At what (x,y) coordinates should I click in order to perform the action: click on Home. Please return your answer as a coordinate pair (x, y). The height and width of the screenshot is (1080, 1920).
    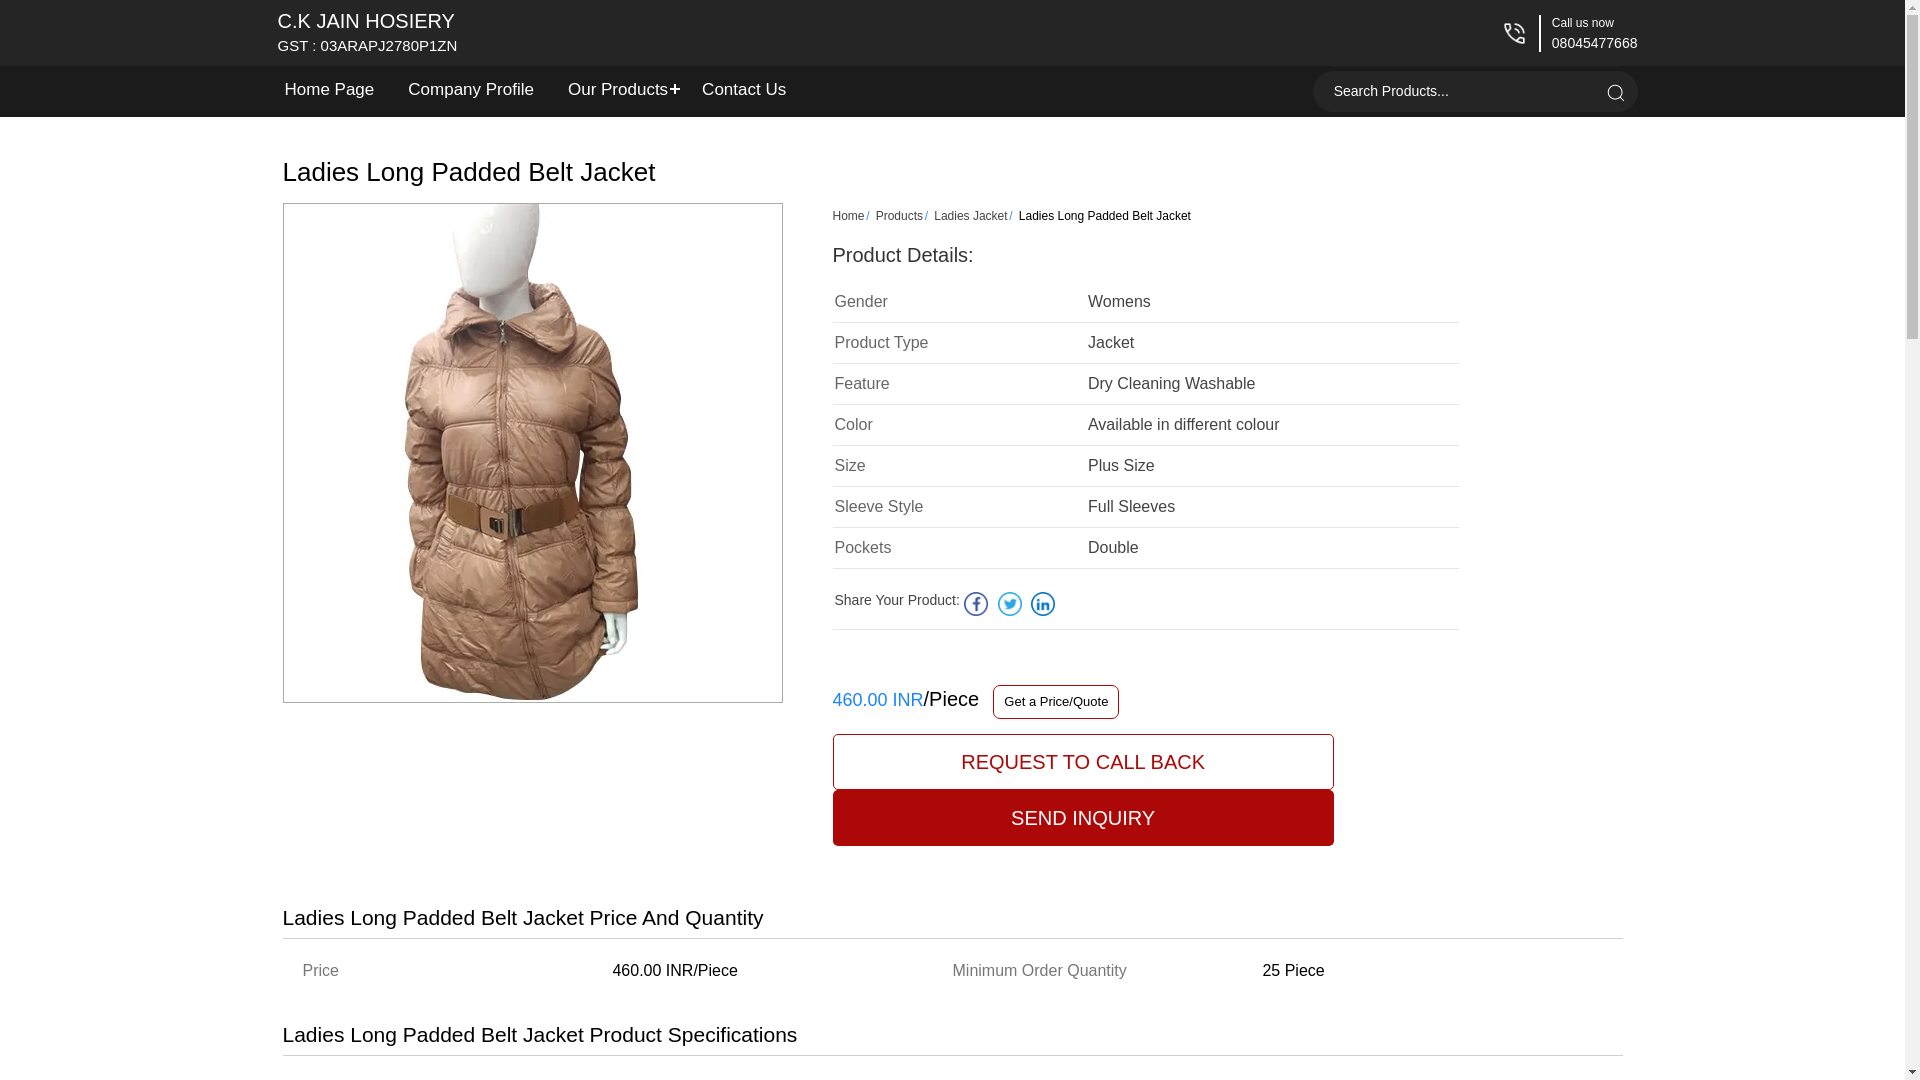
    Looking at the image, I should click on (471, 89).